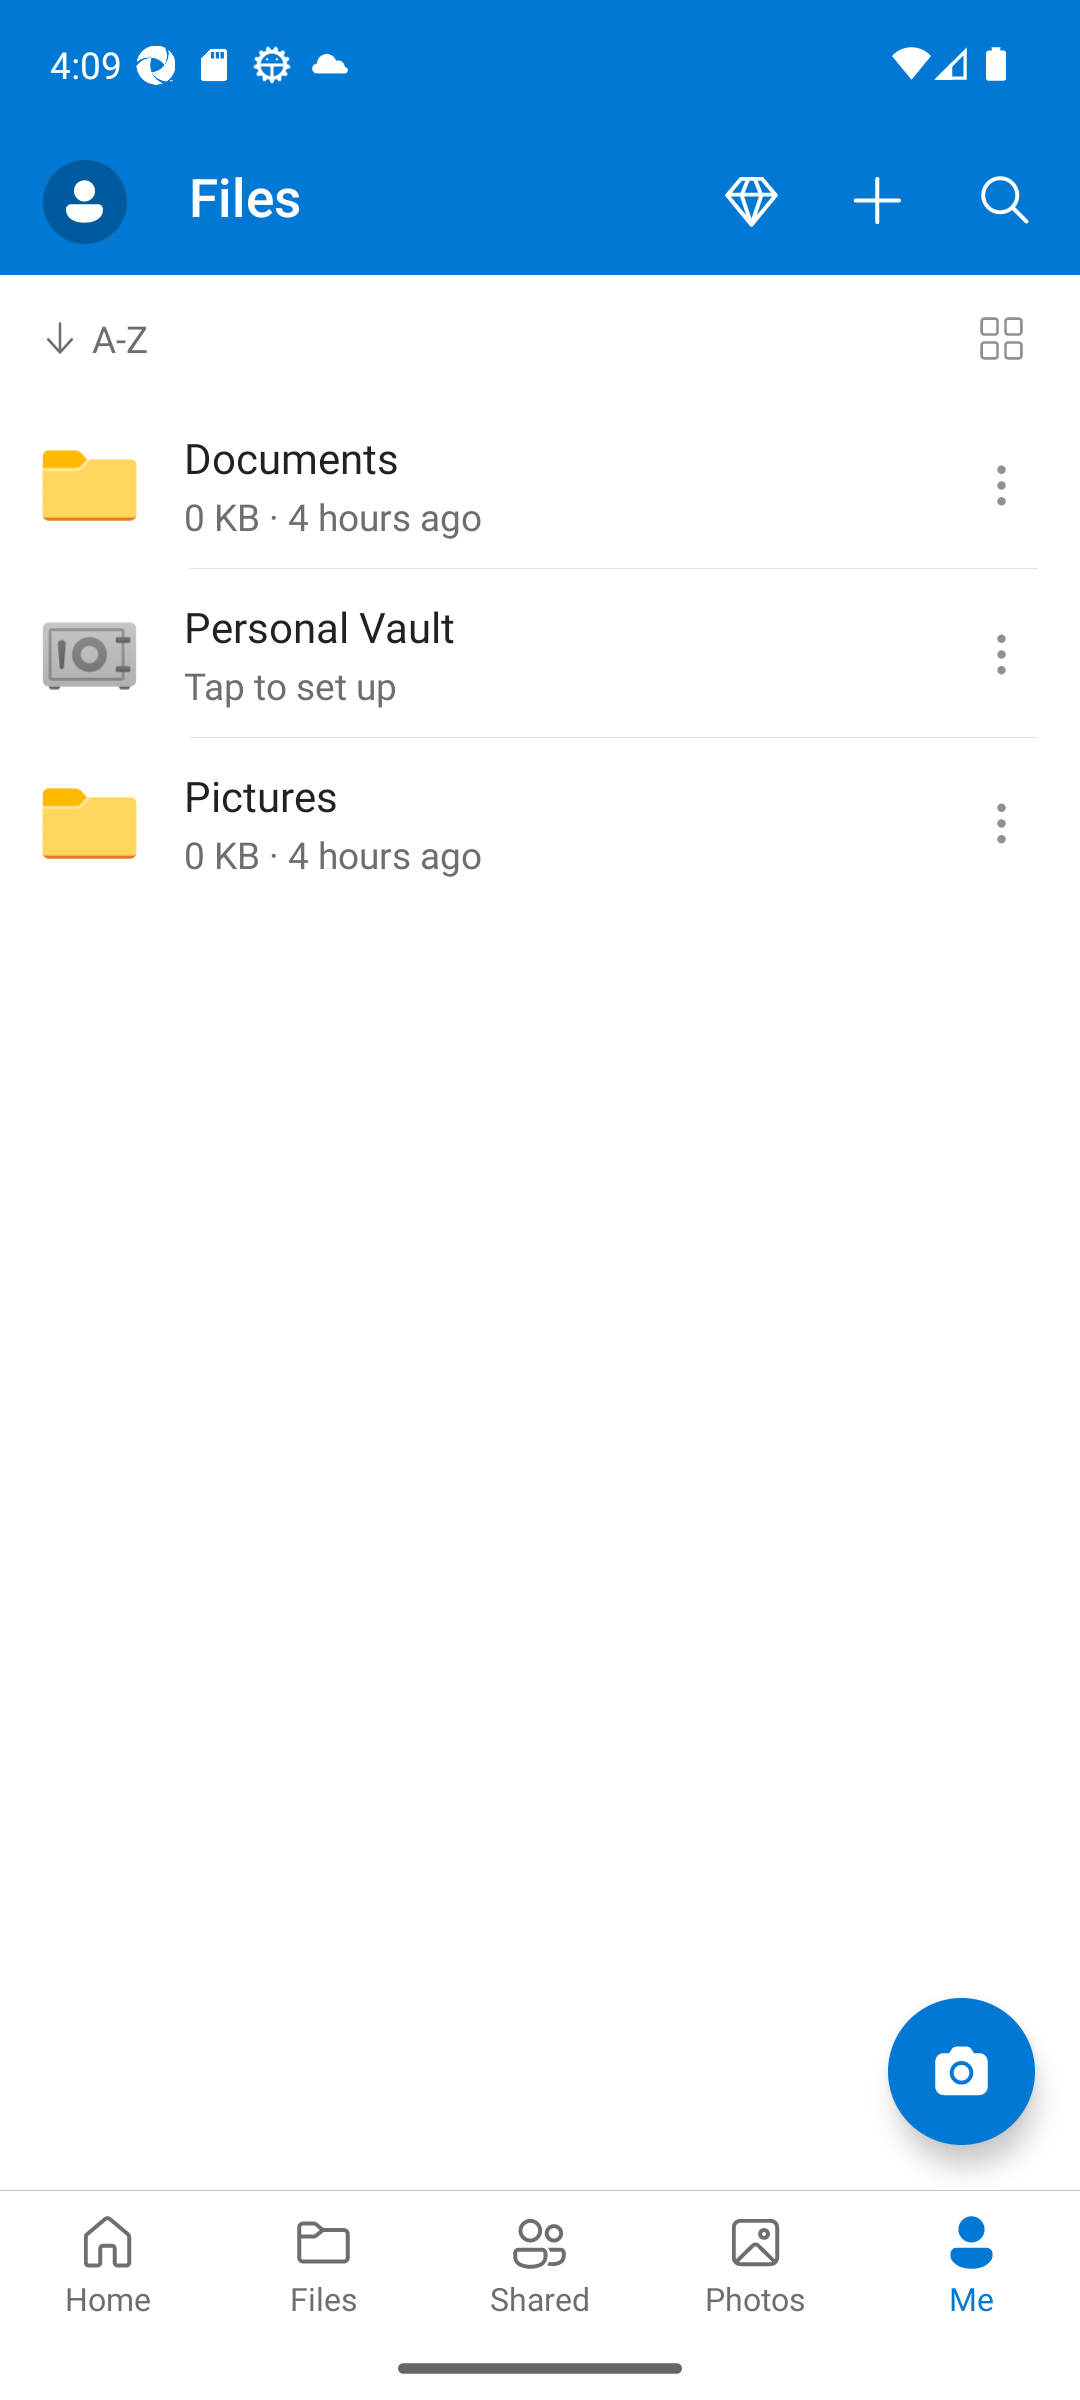  Describe the element at coordinates (960, 2070) in the screenshot. I see `Add items Scan` at that location.